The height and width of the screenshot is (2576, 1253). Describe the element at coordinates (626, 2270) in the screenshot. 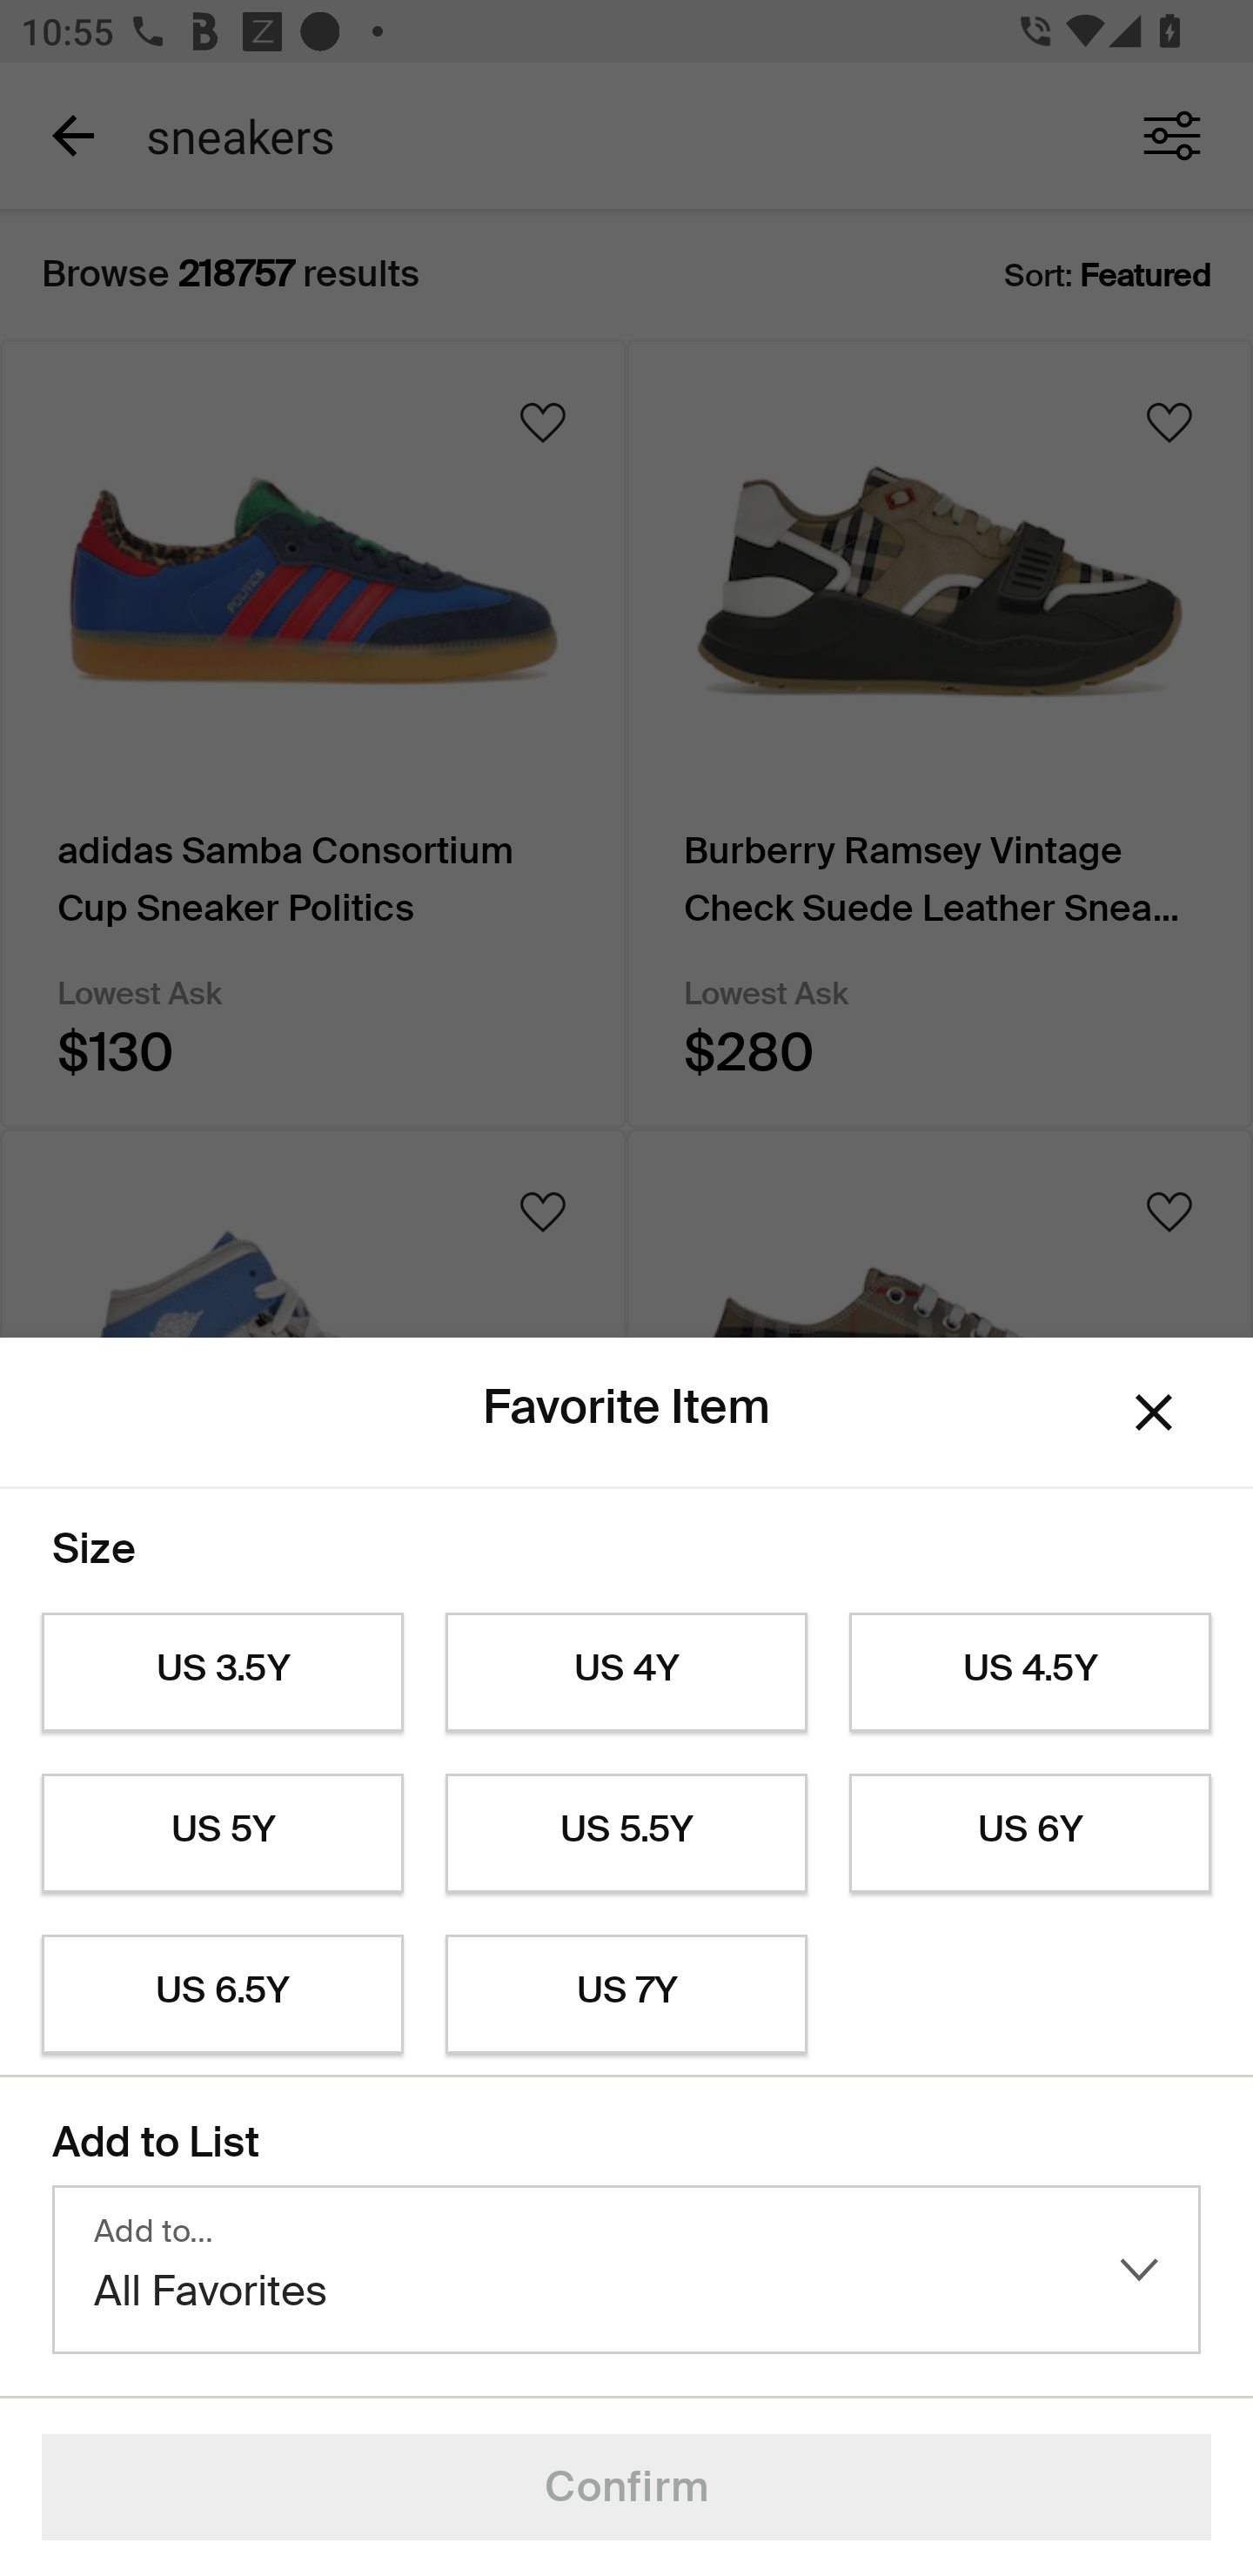

I see `Add to… All Favorites` at that location.